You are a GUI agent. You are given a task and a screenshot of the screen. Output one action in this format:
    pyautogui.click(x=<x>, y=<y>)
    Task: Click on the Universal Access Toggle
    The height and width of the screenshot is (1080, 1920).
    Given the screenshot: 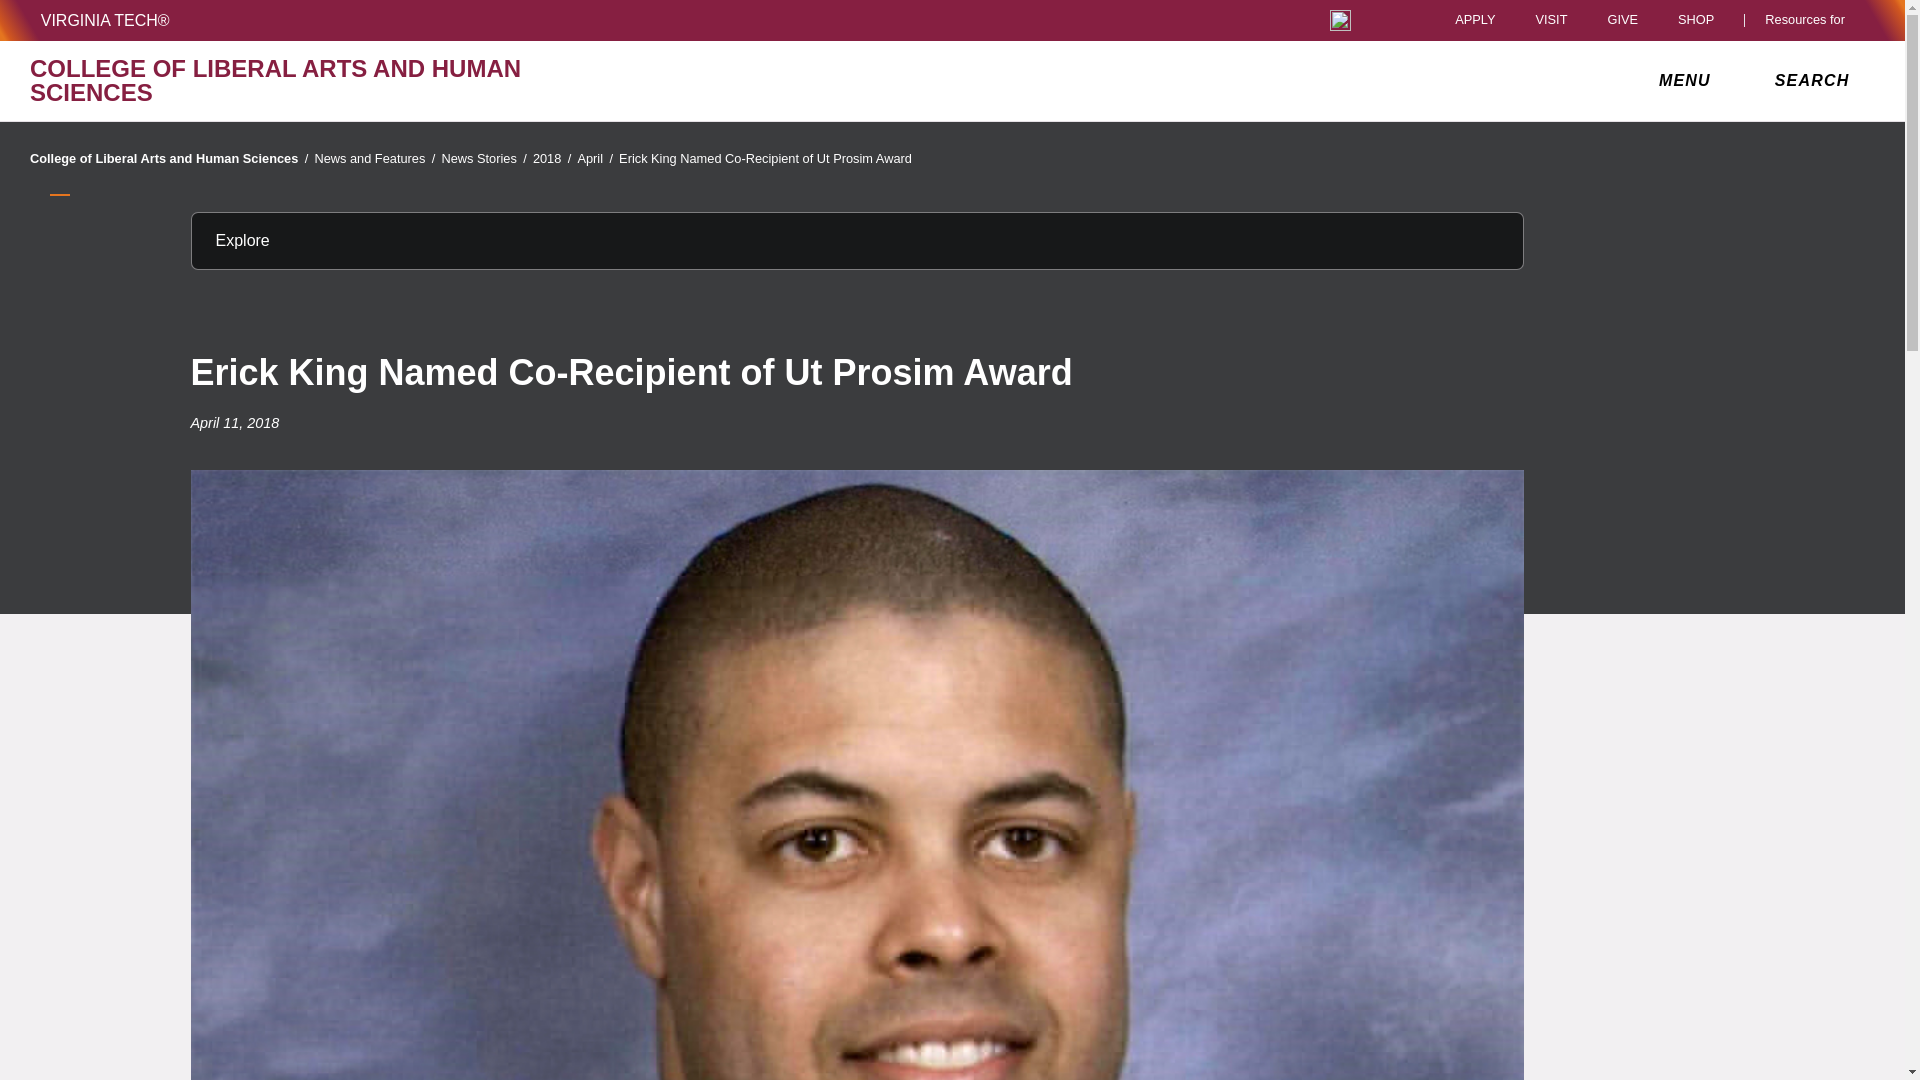 What is the action you would take?
    pyautogui.click(x=1340, y=20)
    